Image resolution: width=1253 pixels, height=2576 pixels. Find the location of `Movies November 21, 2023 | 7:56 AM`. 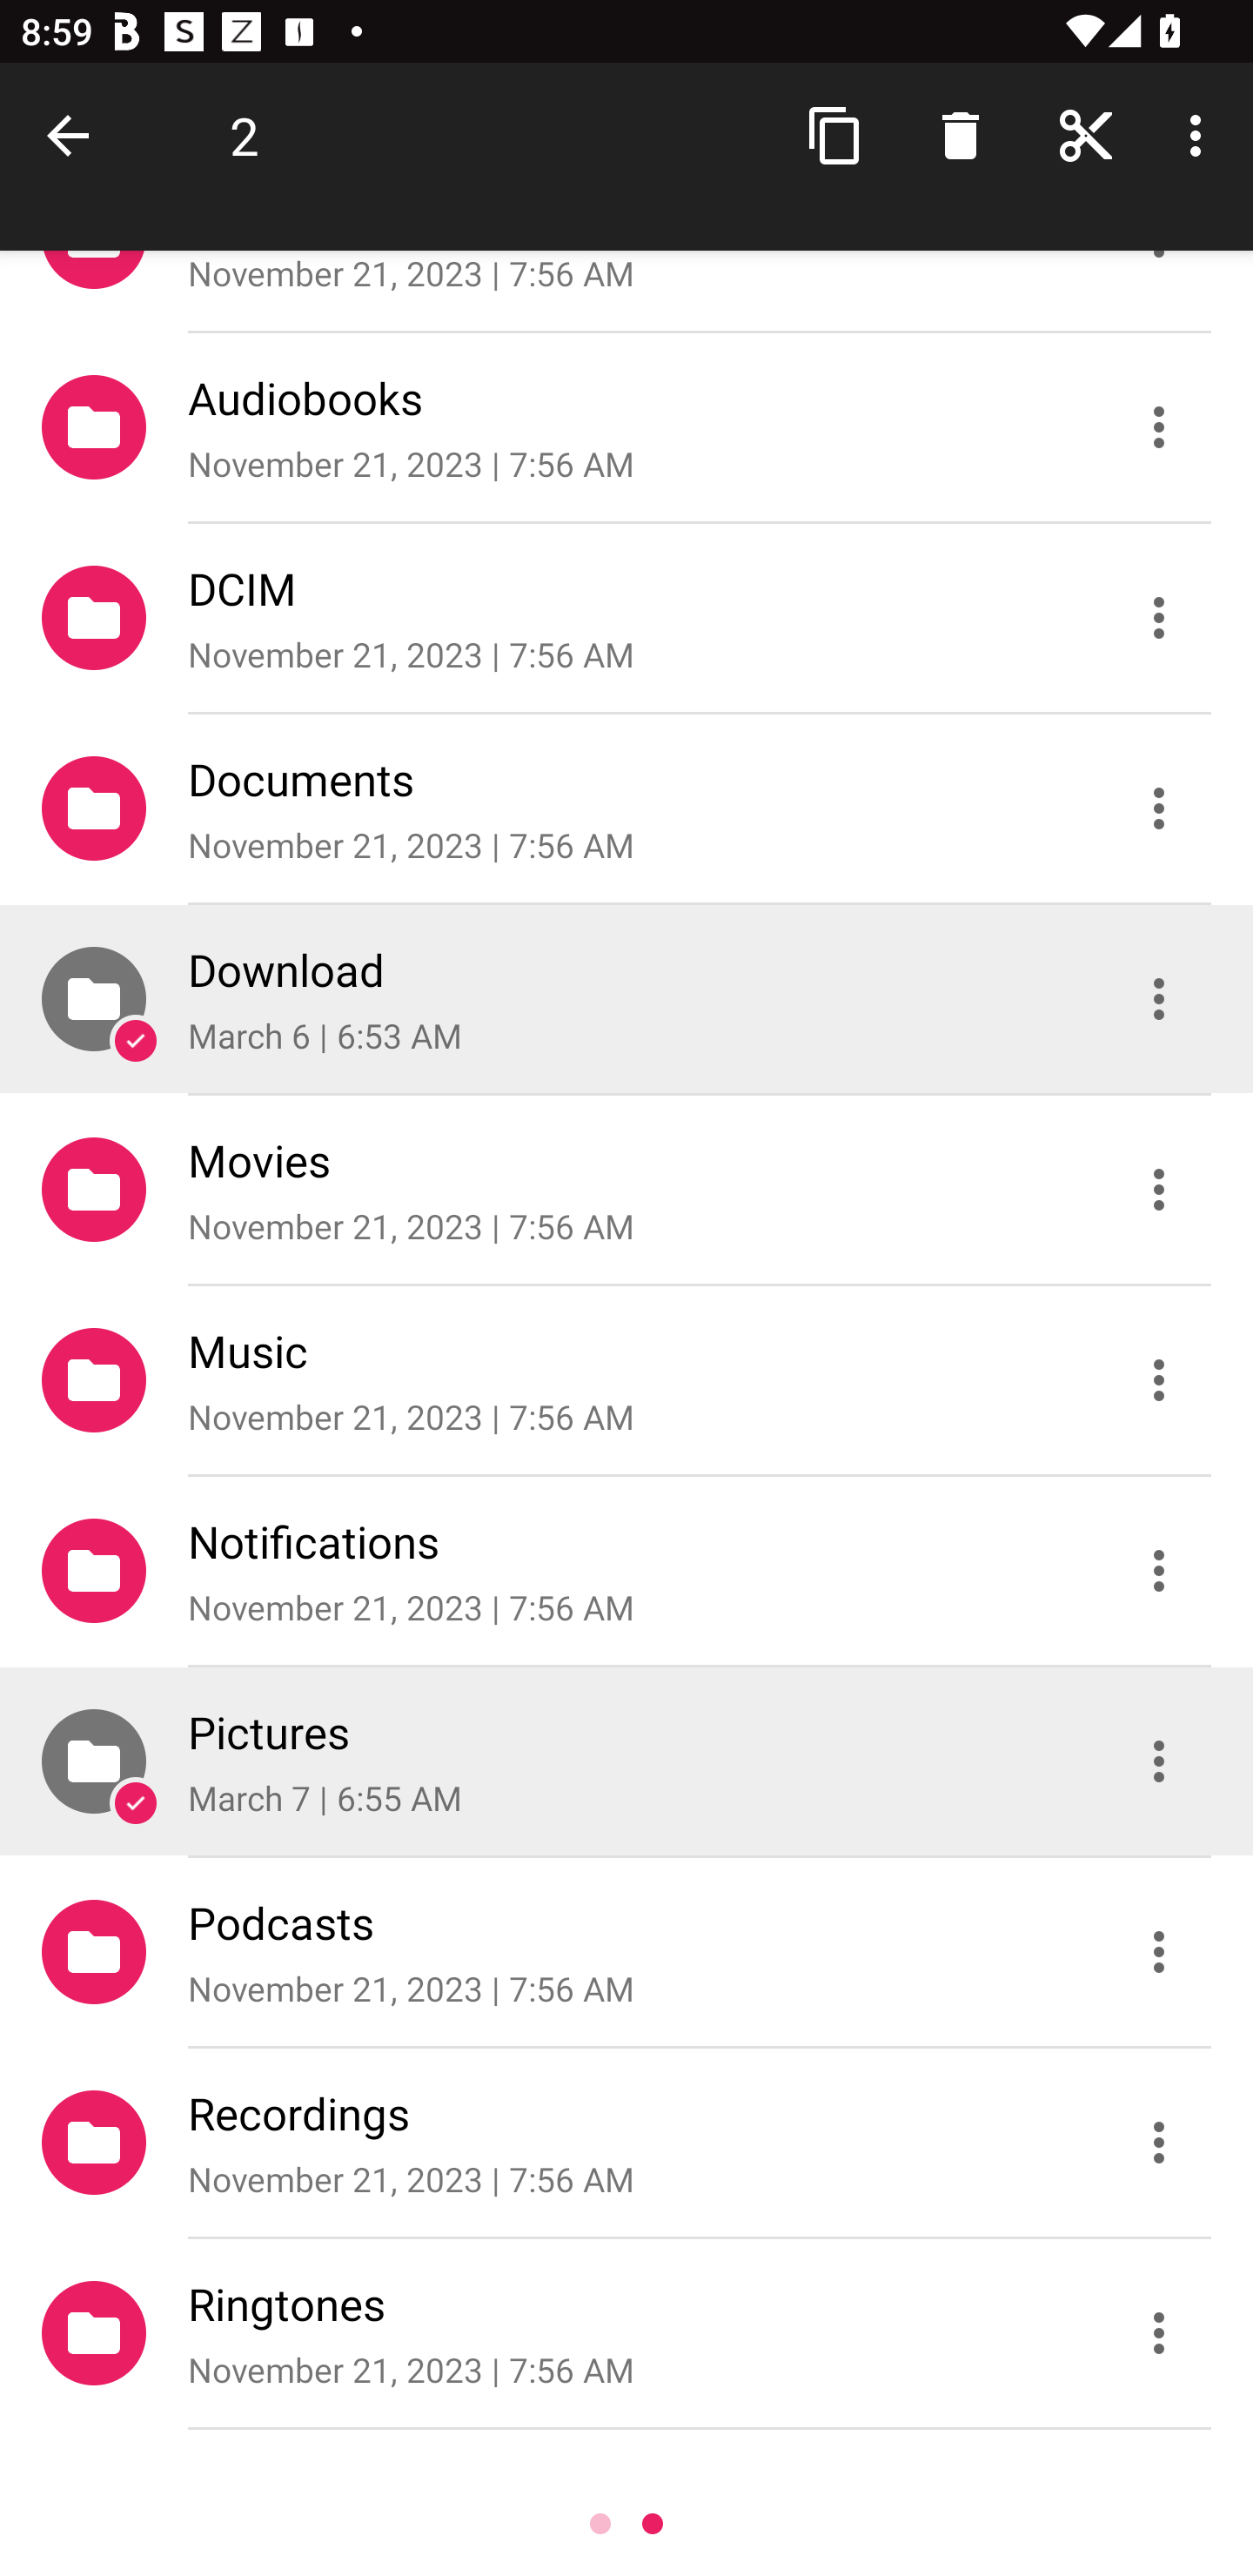

Movies November 21, 2023 | 7:56 AM is located at coordinates (626, 1189).